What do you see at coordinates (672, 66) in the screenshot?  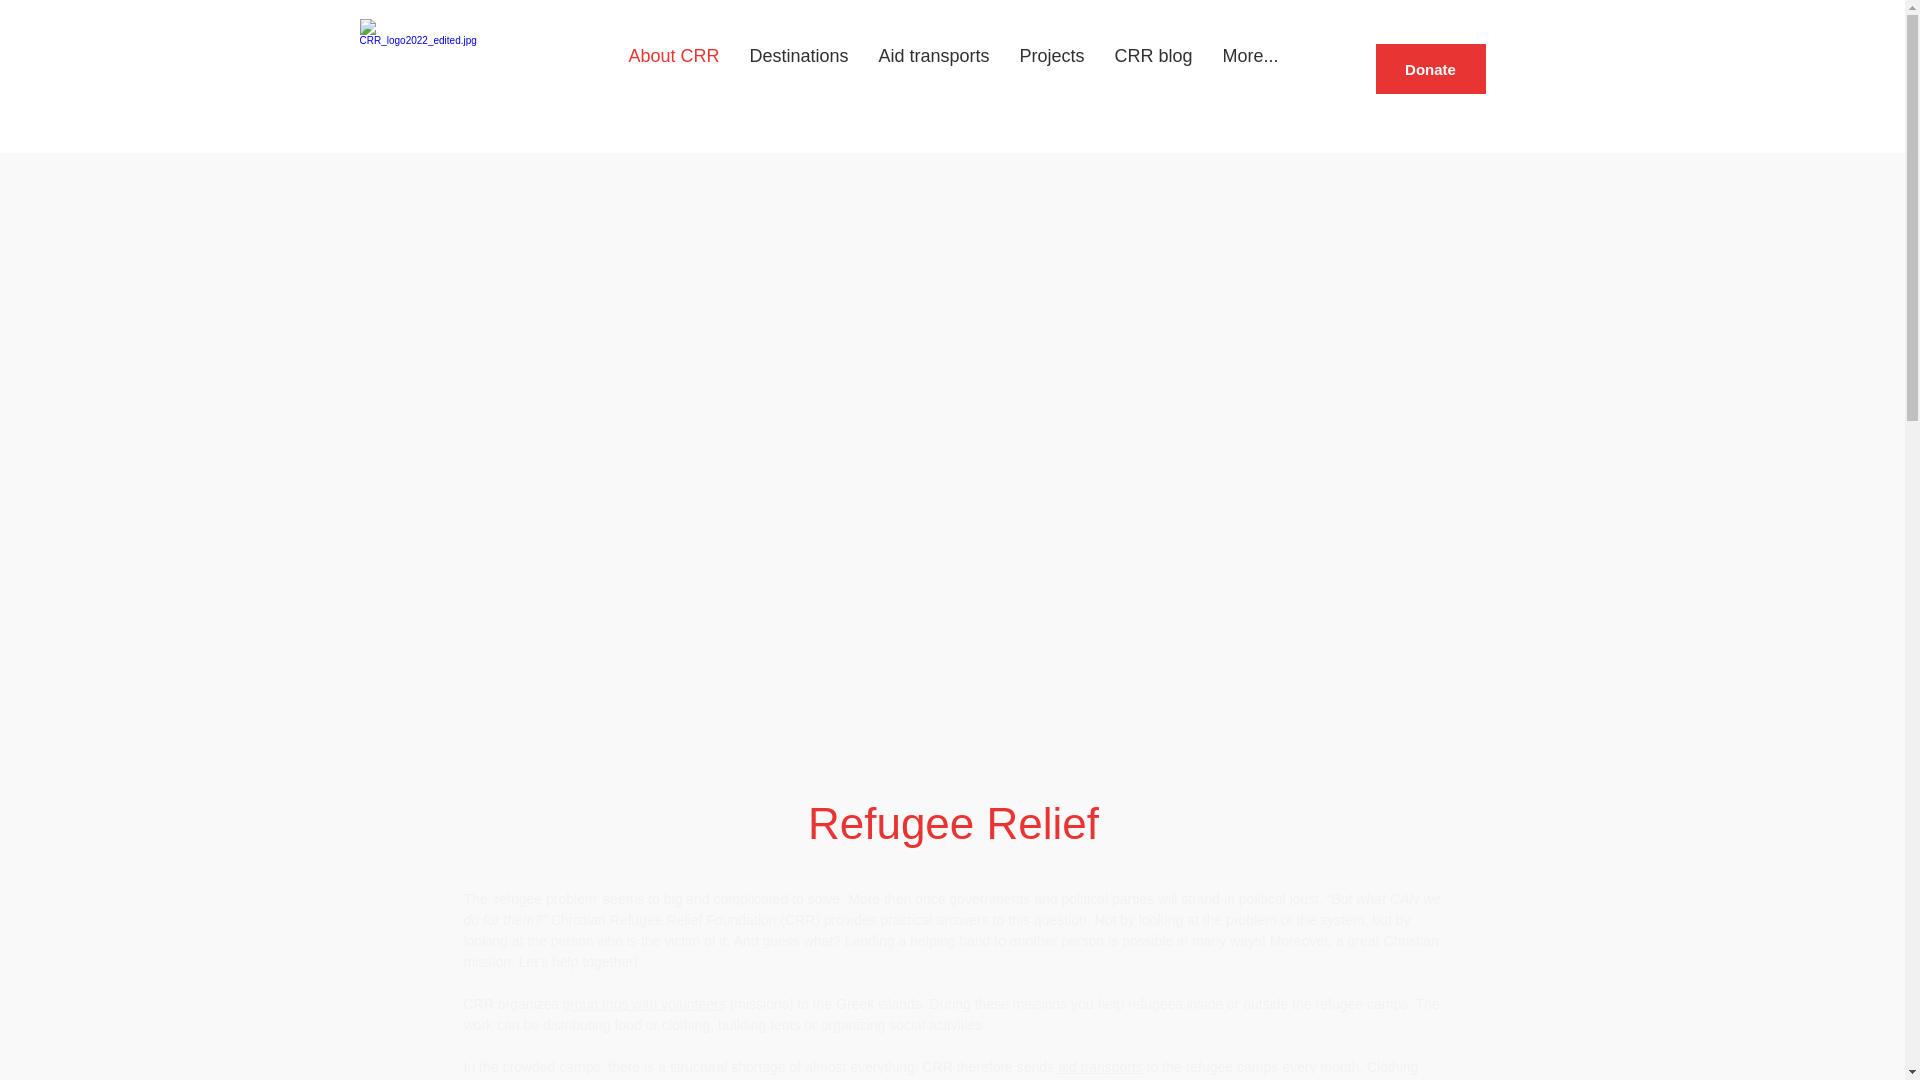 I see `About CRR` at bounding box center [672, 66].